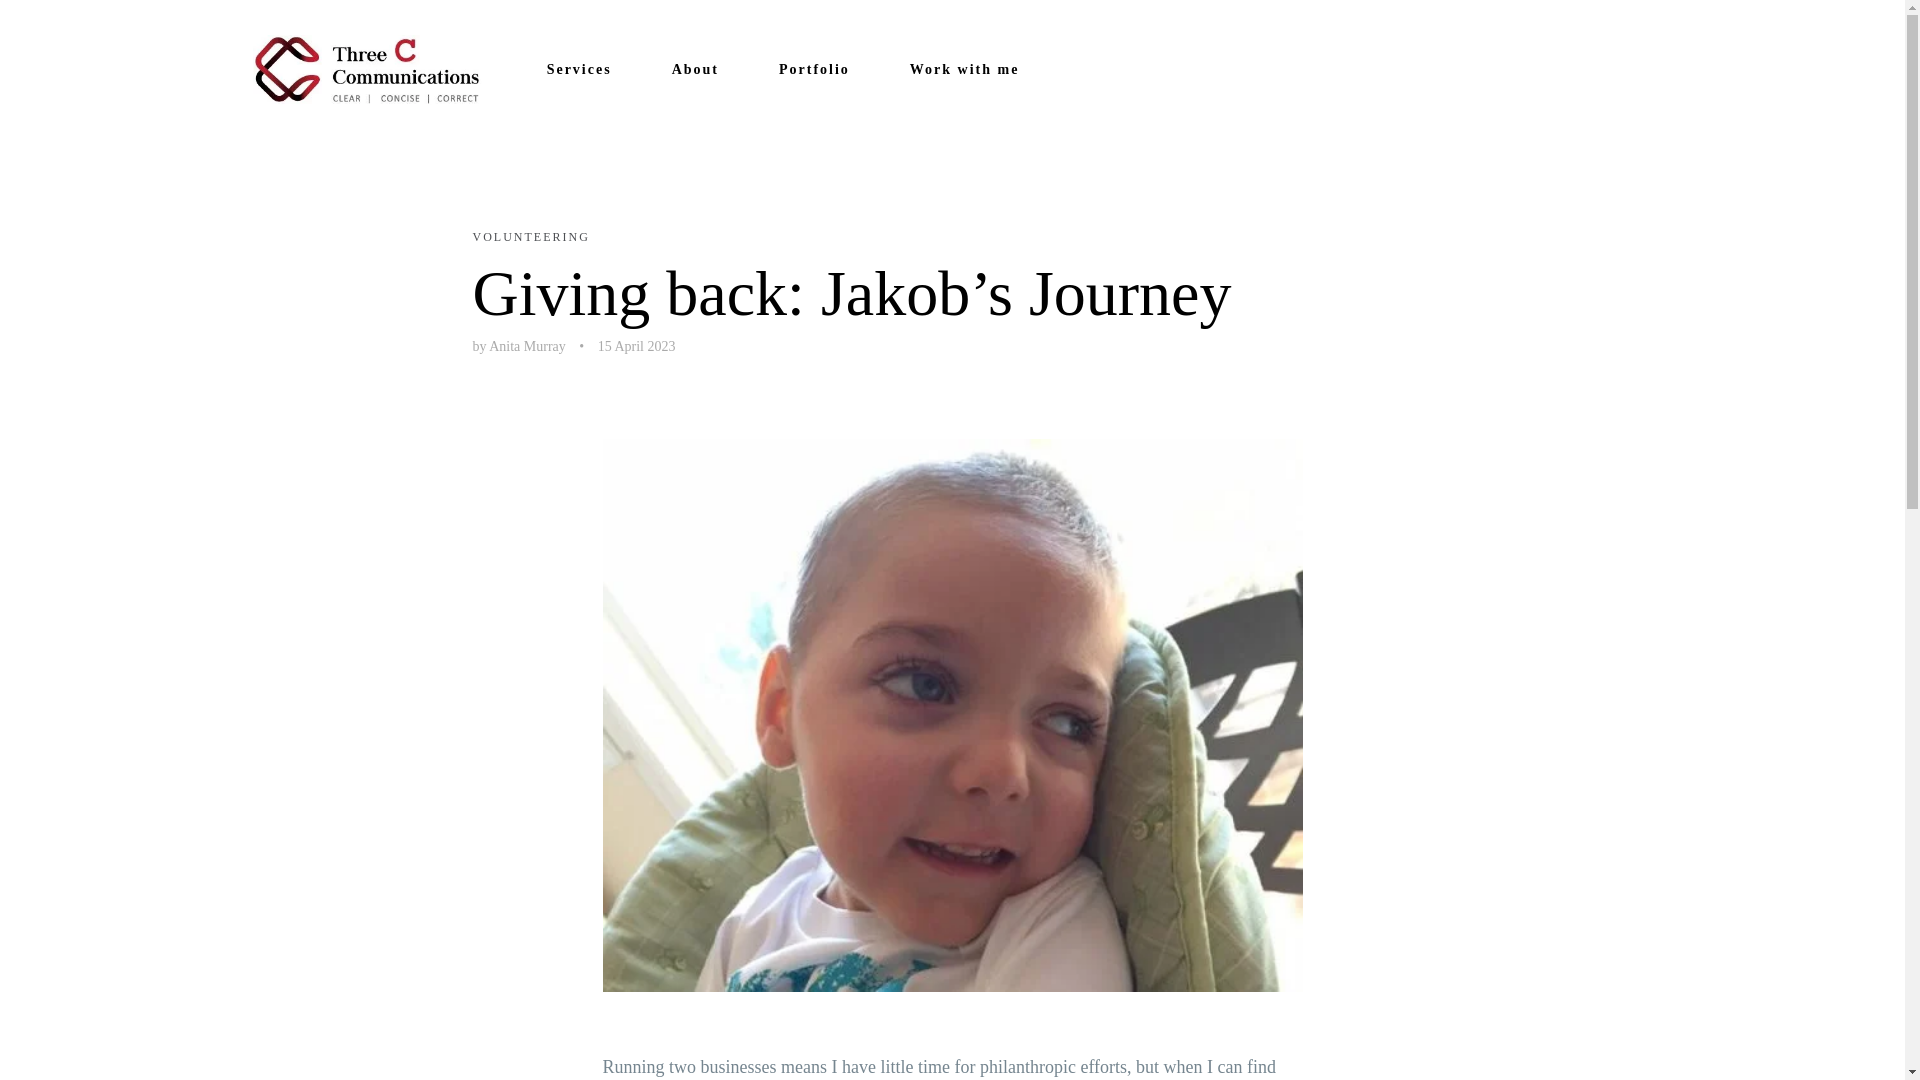 Image resolution: width=1920 pixels, height=1080 pixels. What do you see at coordinates (814, 70) in the screenshot?
I see `Portfolio` at bounding box center [814, 70].